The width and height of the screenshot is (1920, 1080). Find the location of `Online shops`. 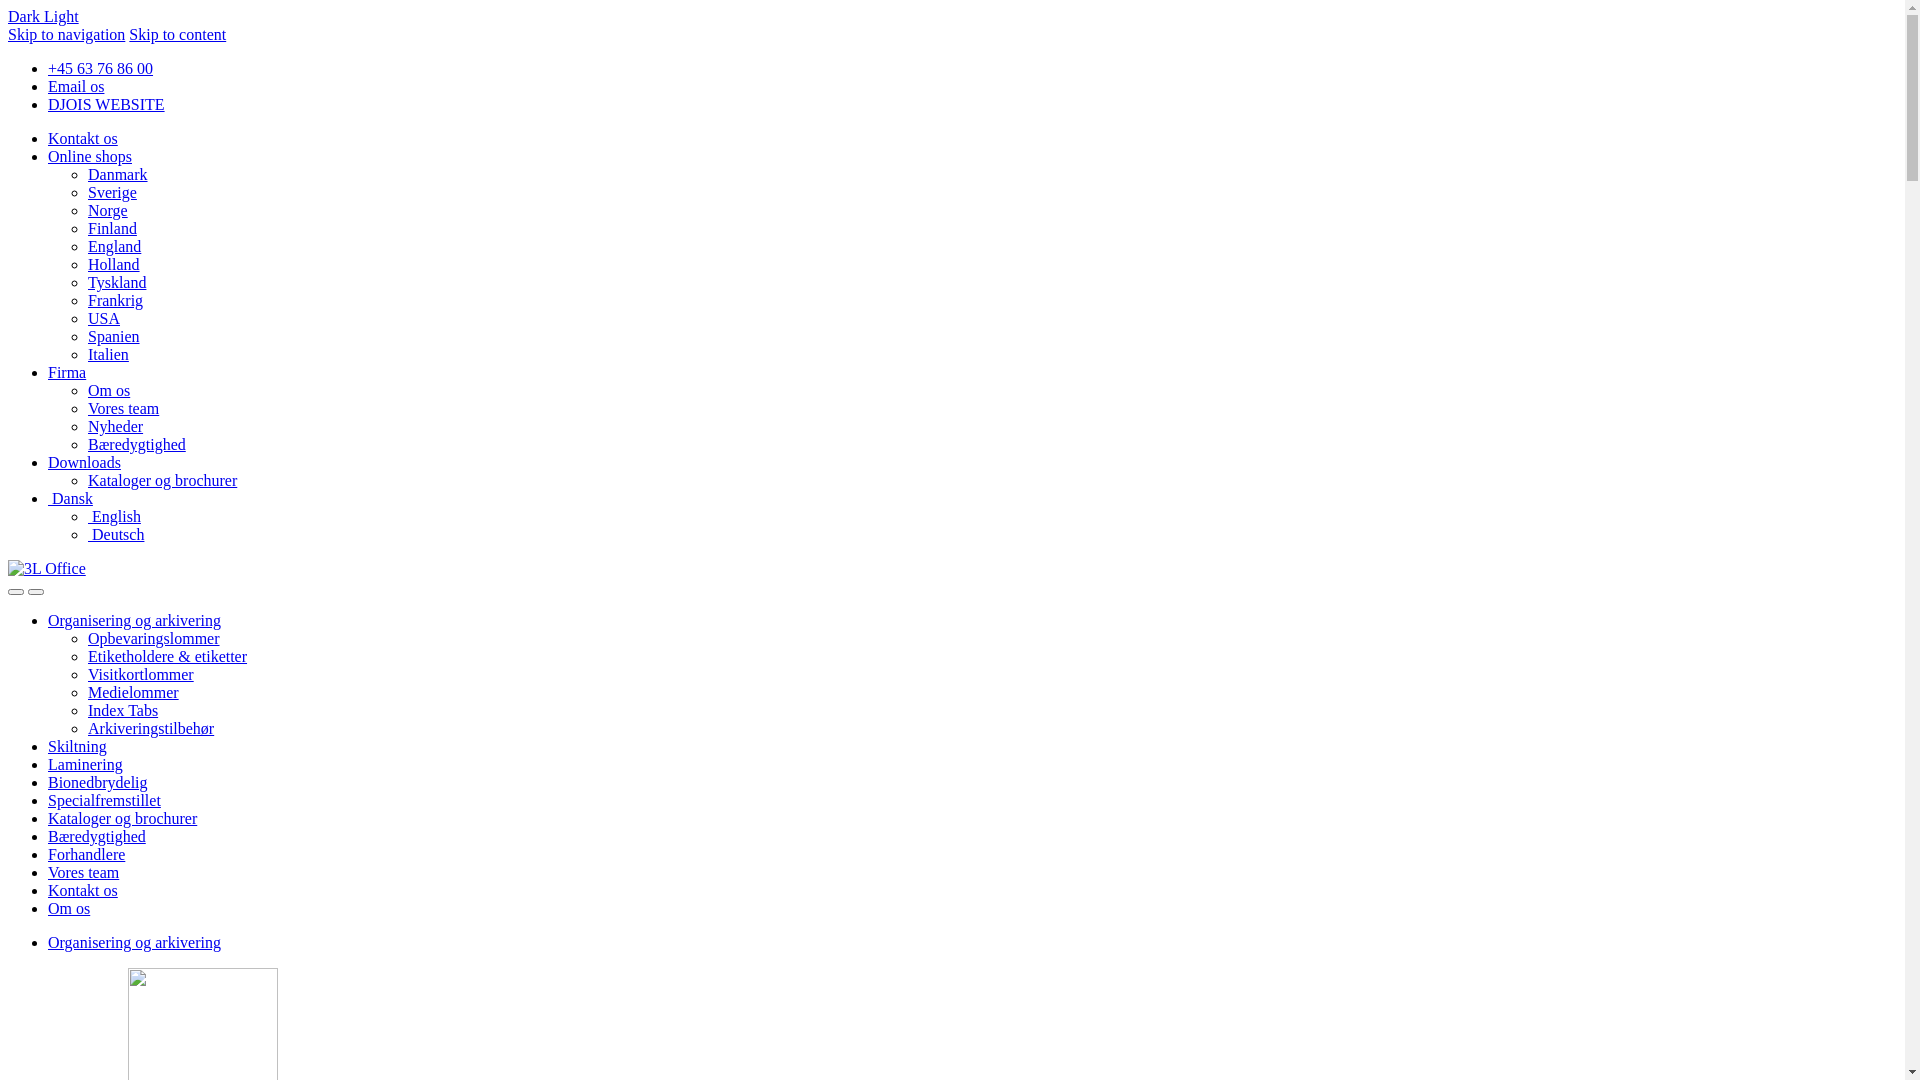

Online shops is located at coordinates (90, 156).